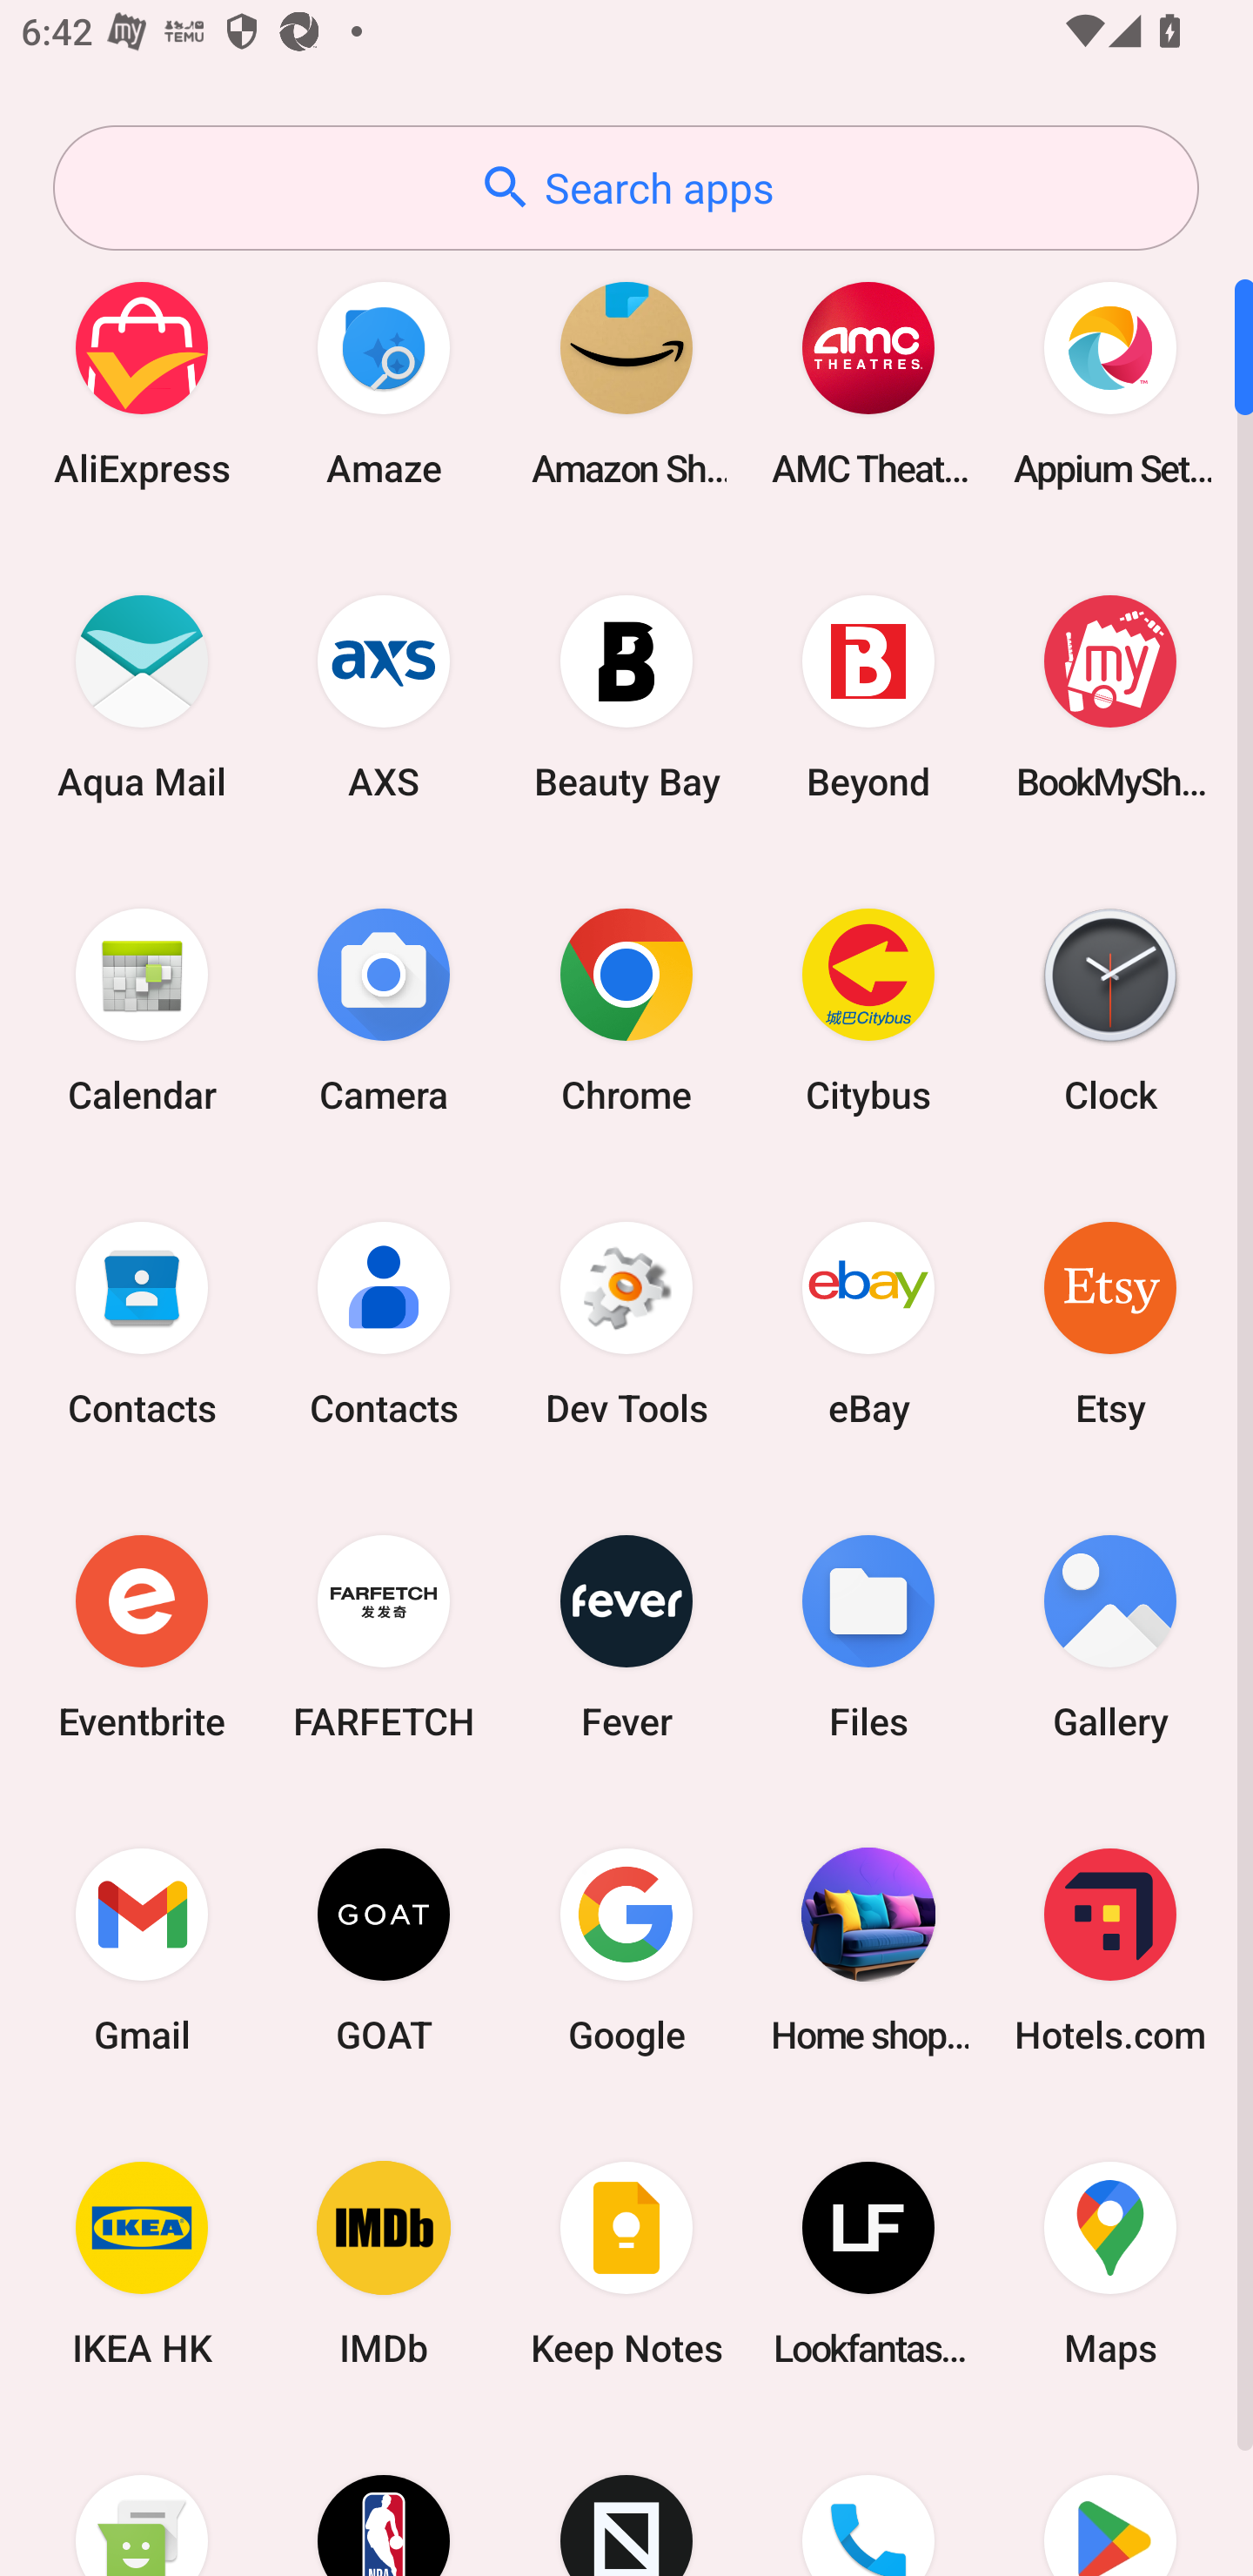  I want to click on Maps, so click(1110, 2264).